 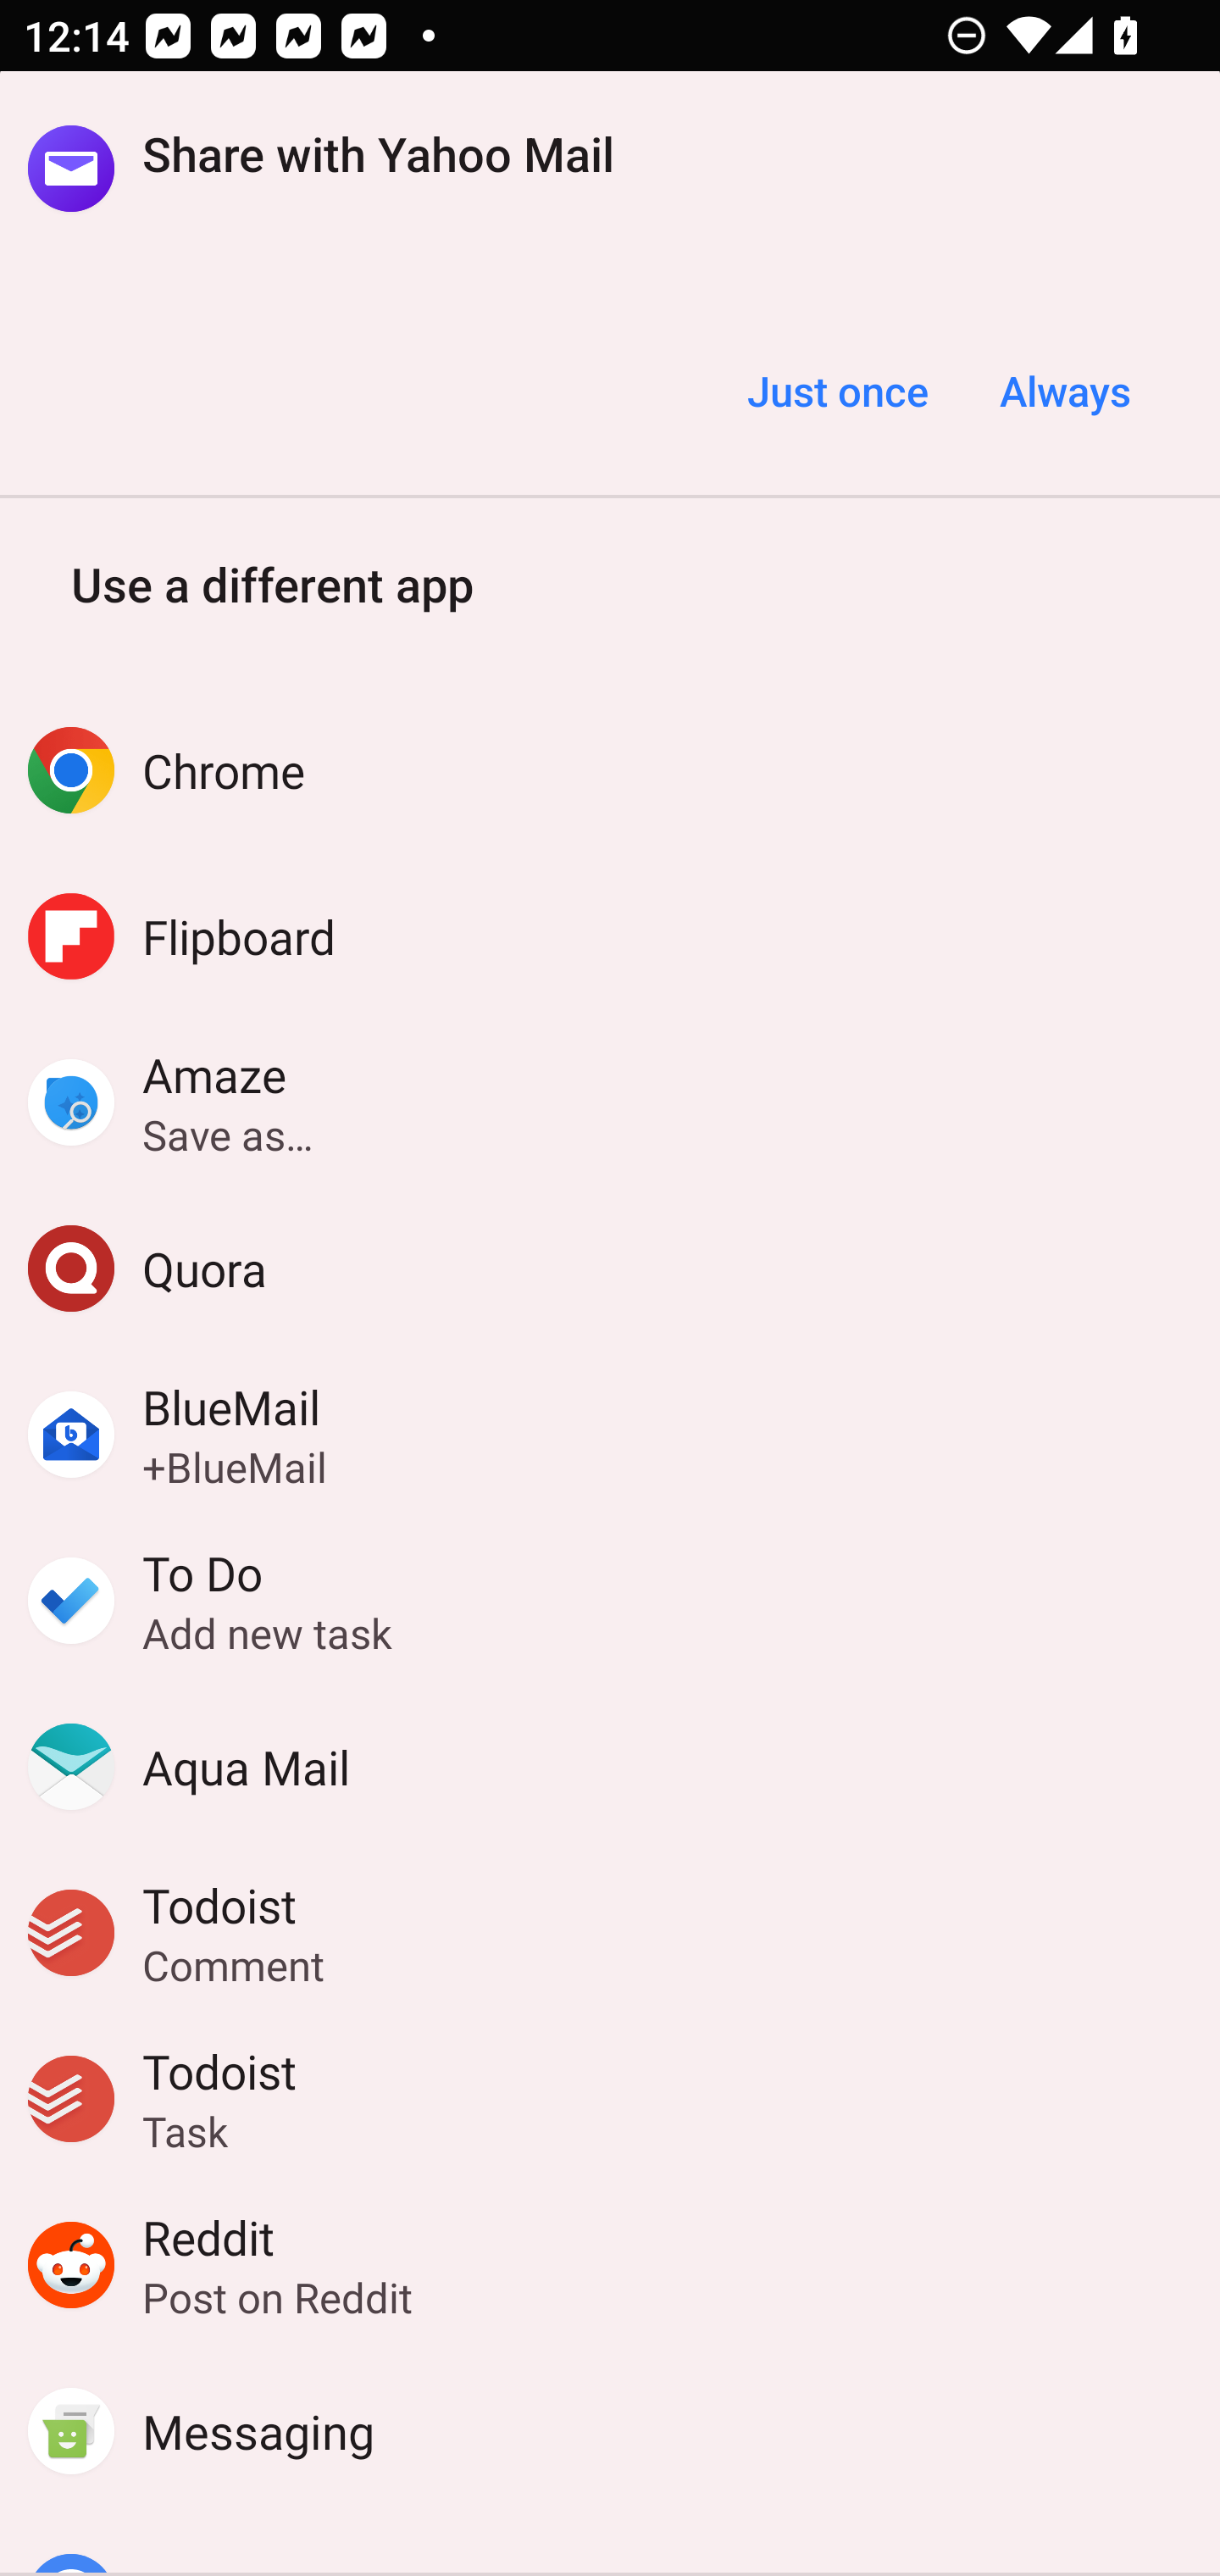 I want to click on Just once, so click(x=837, y=391).